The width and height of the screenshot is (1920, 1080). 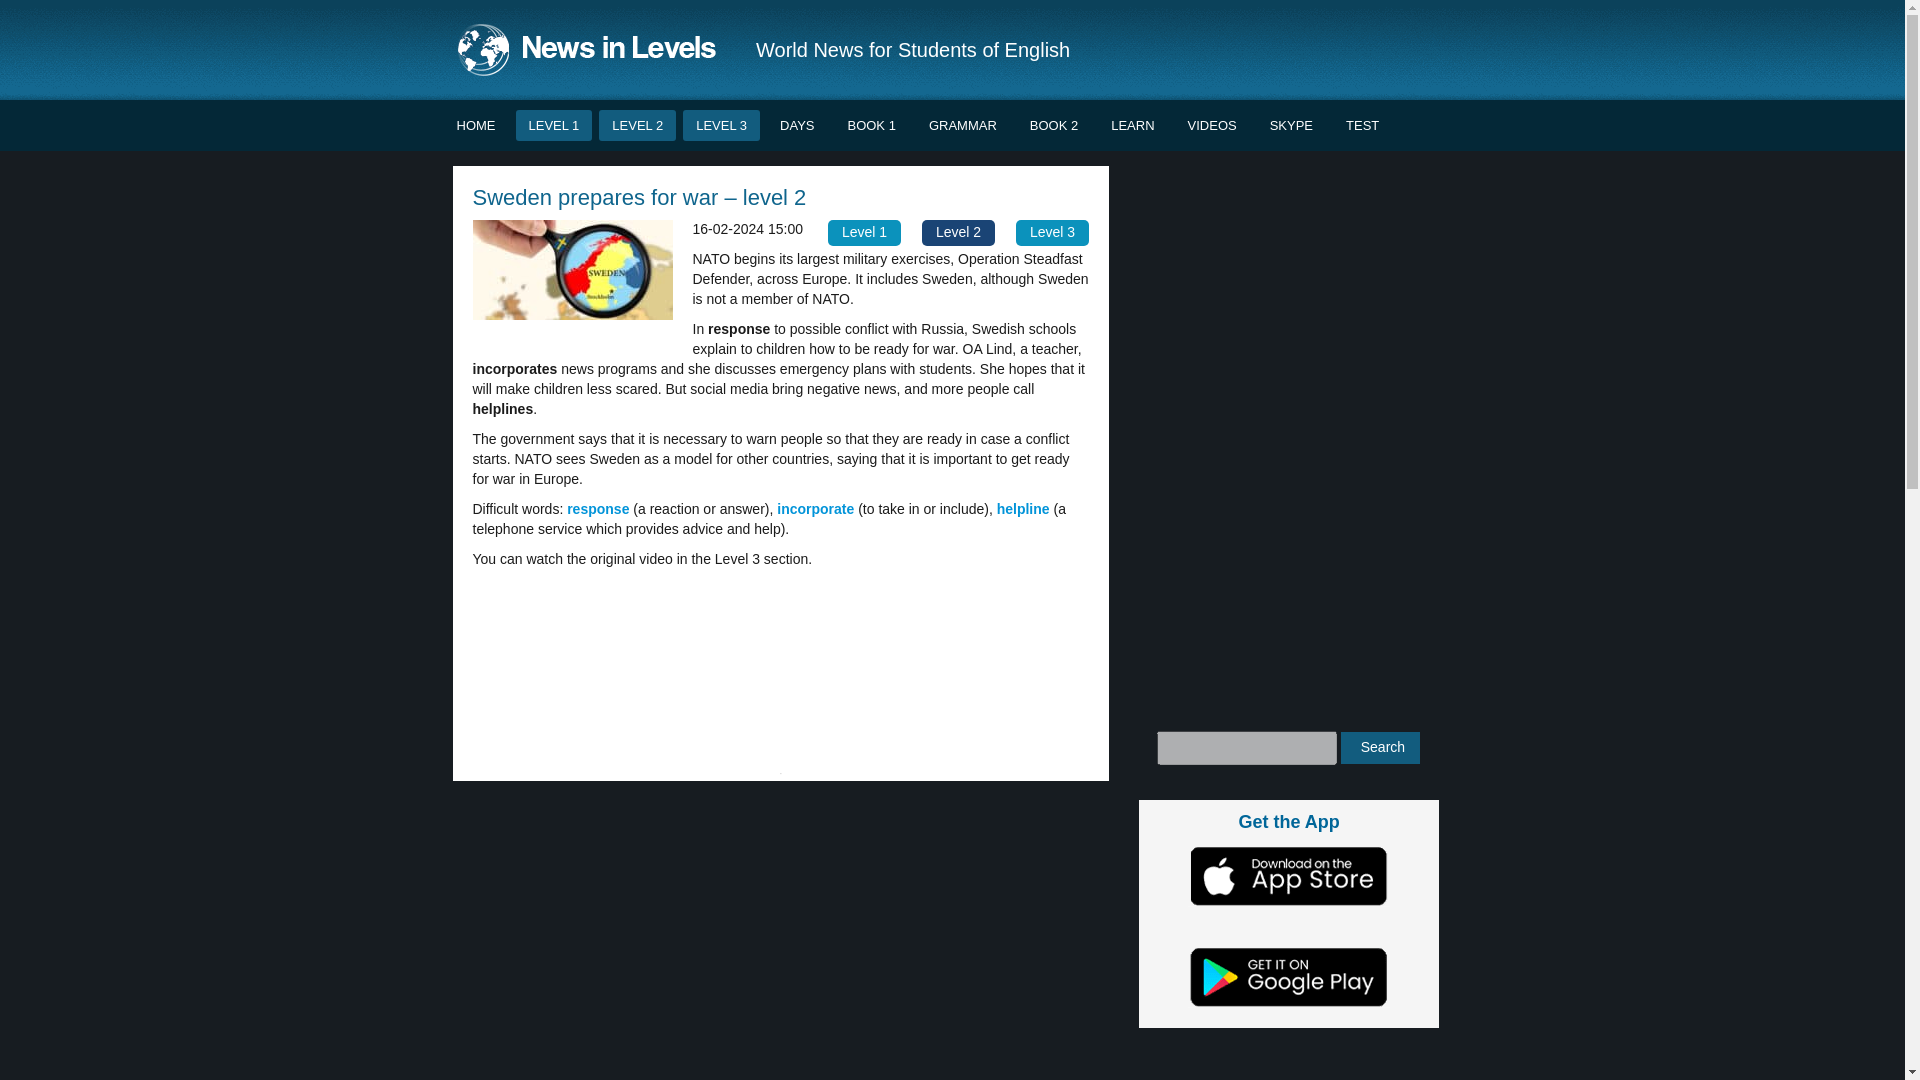 I want to click on LEVEL 1, so click(x=554, y=126).